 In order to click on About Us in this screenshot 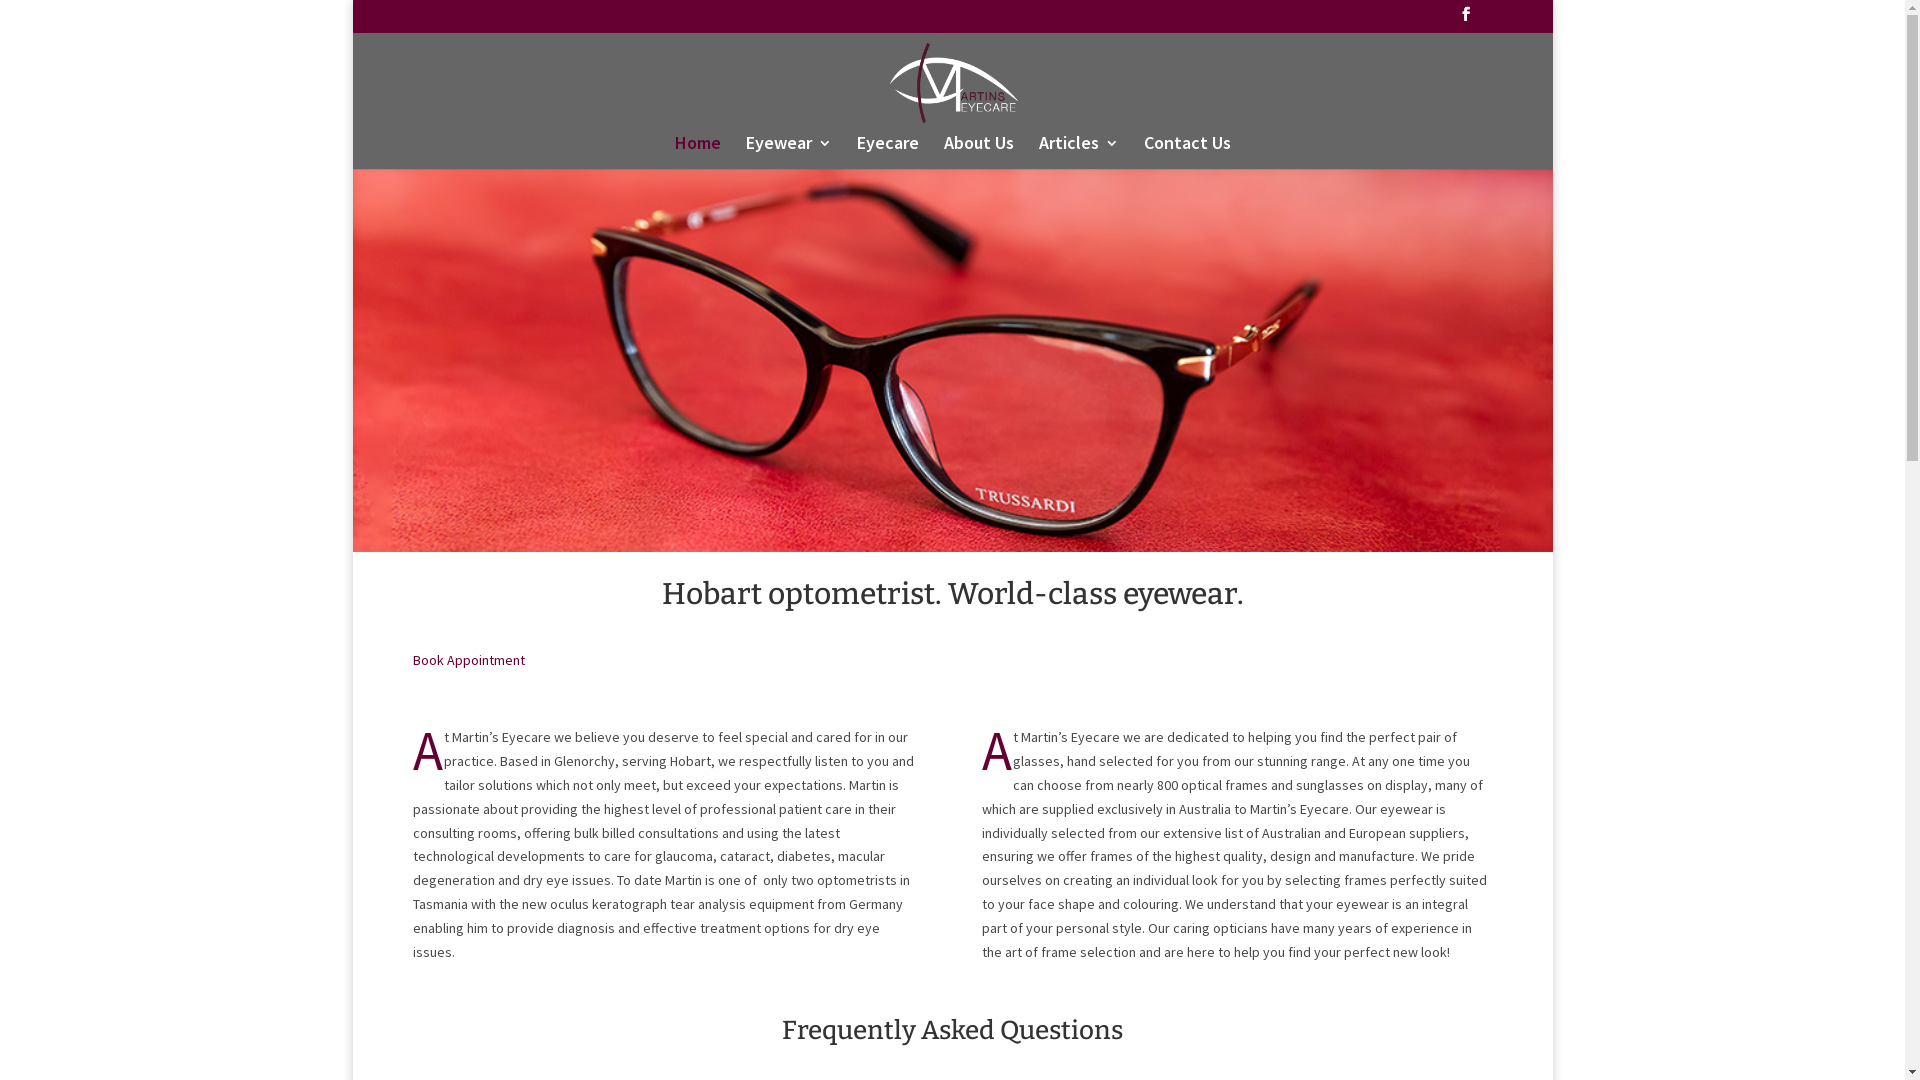, I will do `click(978, 152)`.